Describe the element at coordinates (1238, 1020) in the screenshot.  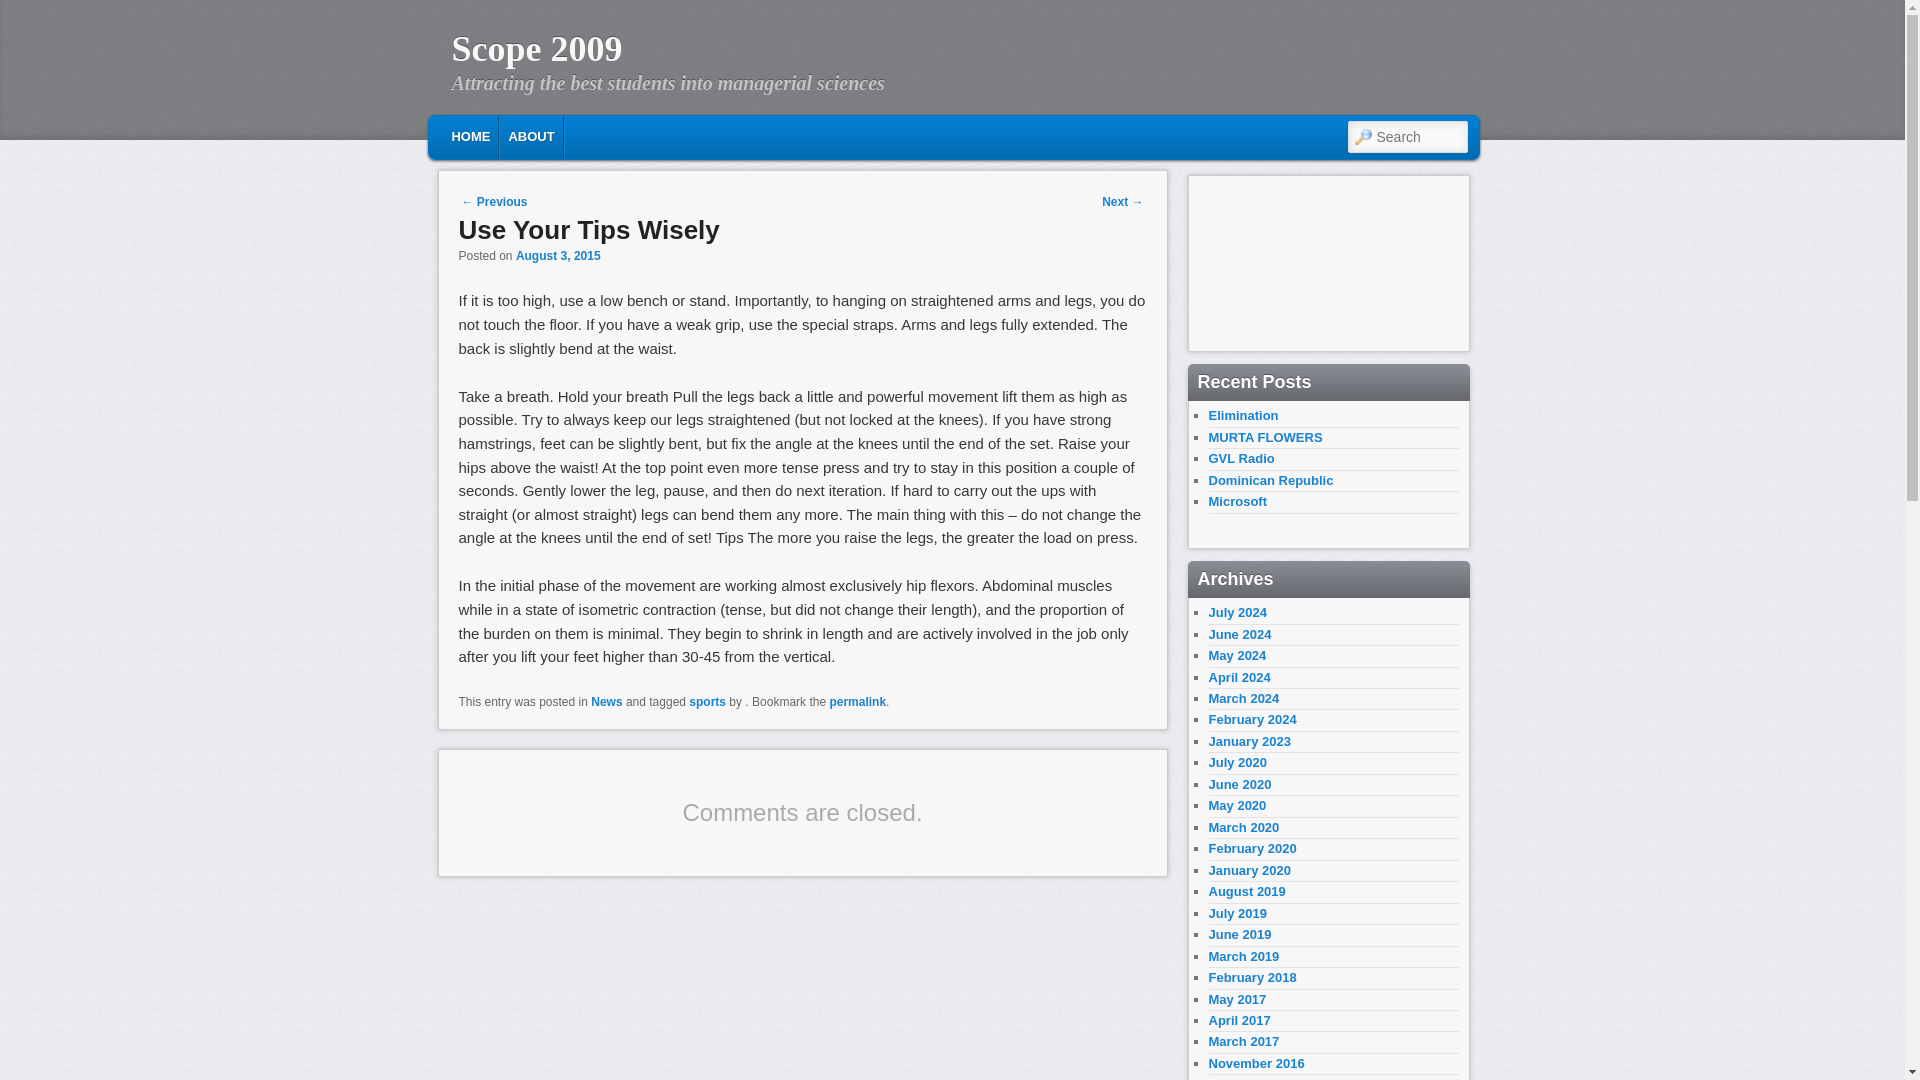
I see `April 2017` at that location.